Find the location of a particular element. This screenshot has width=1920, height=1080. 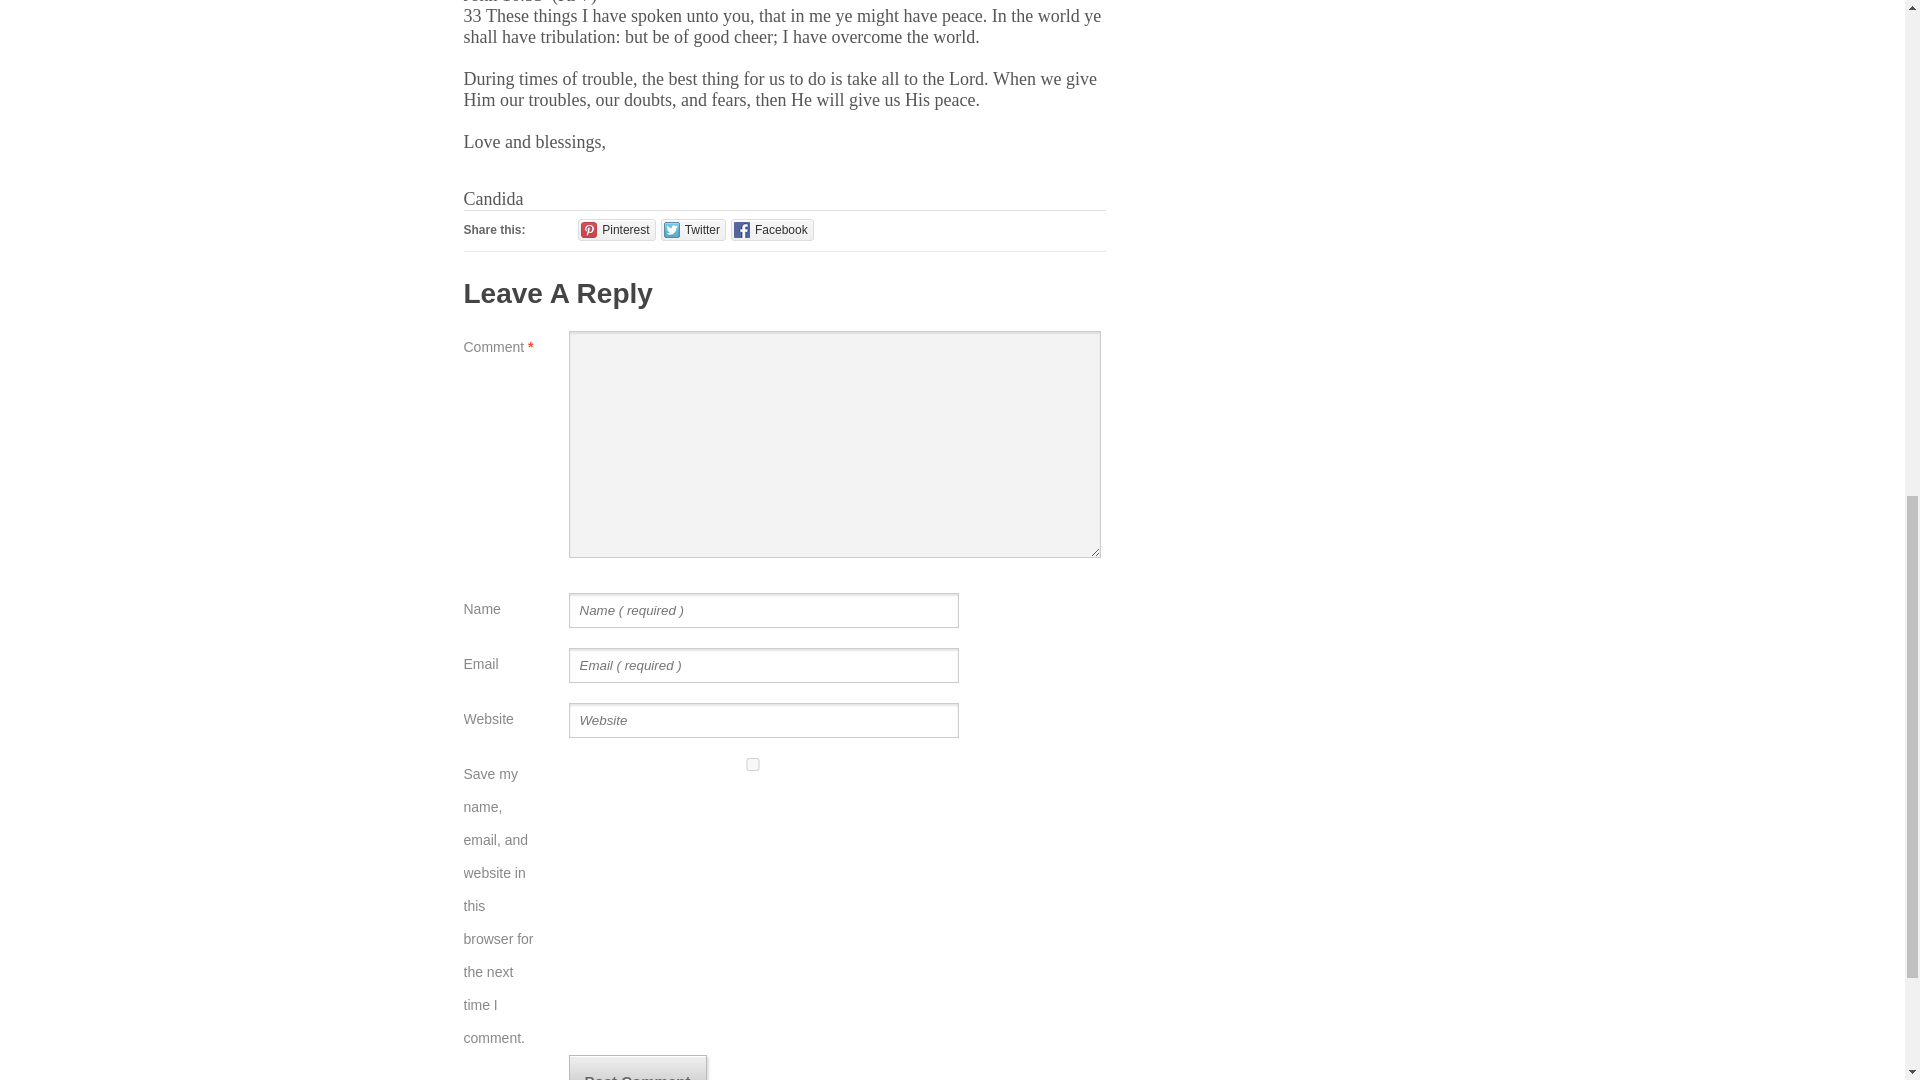

Click to share on Twitter is located at coordinates (692, 230).